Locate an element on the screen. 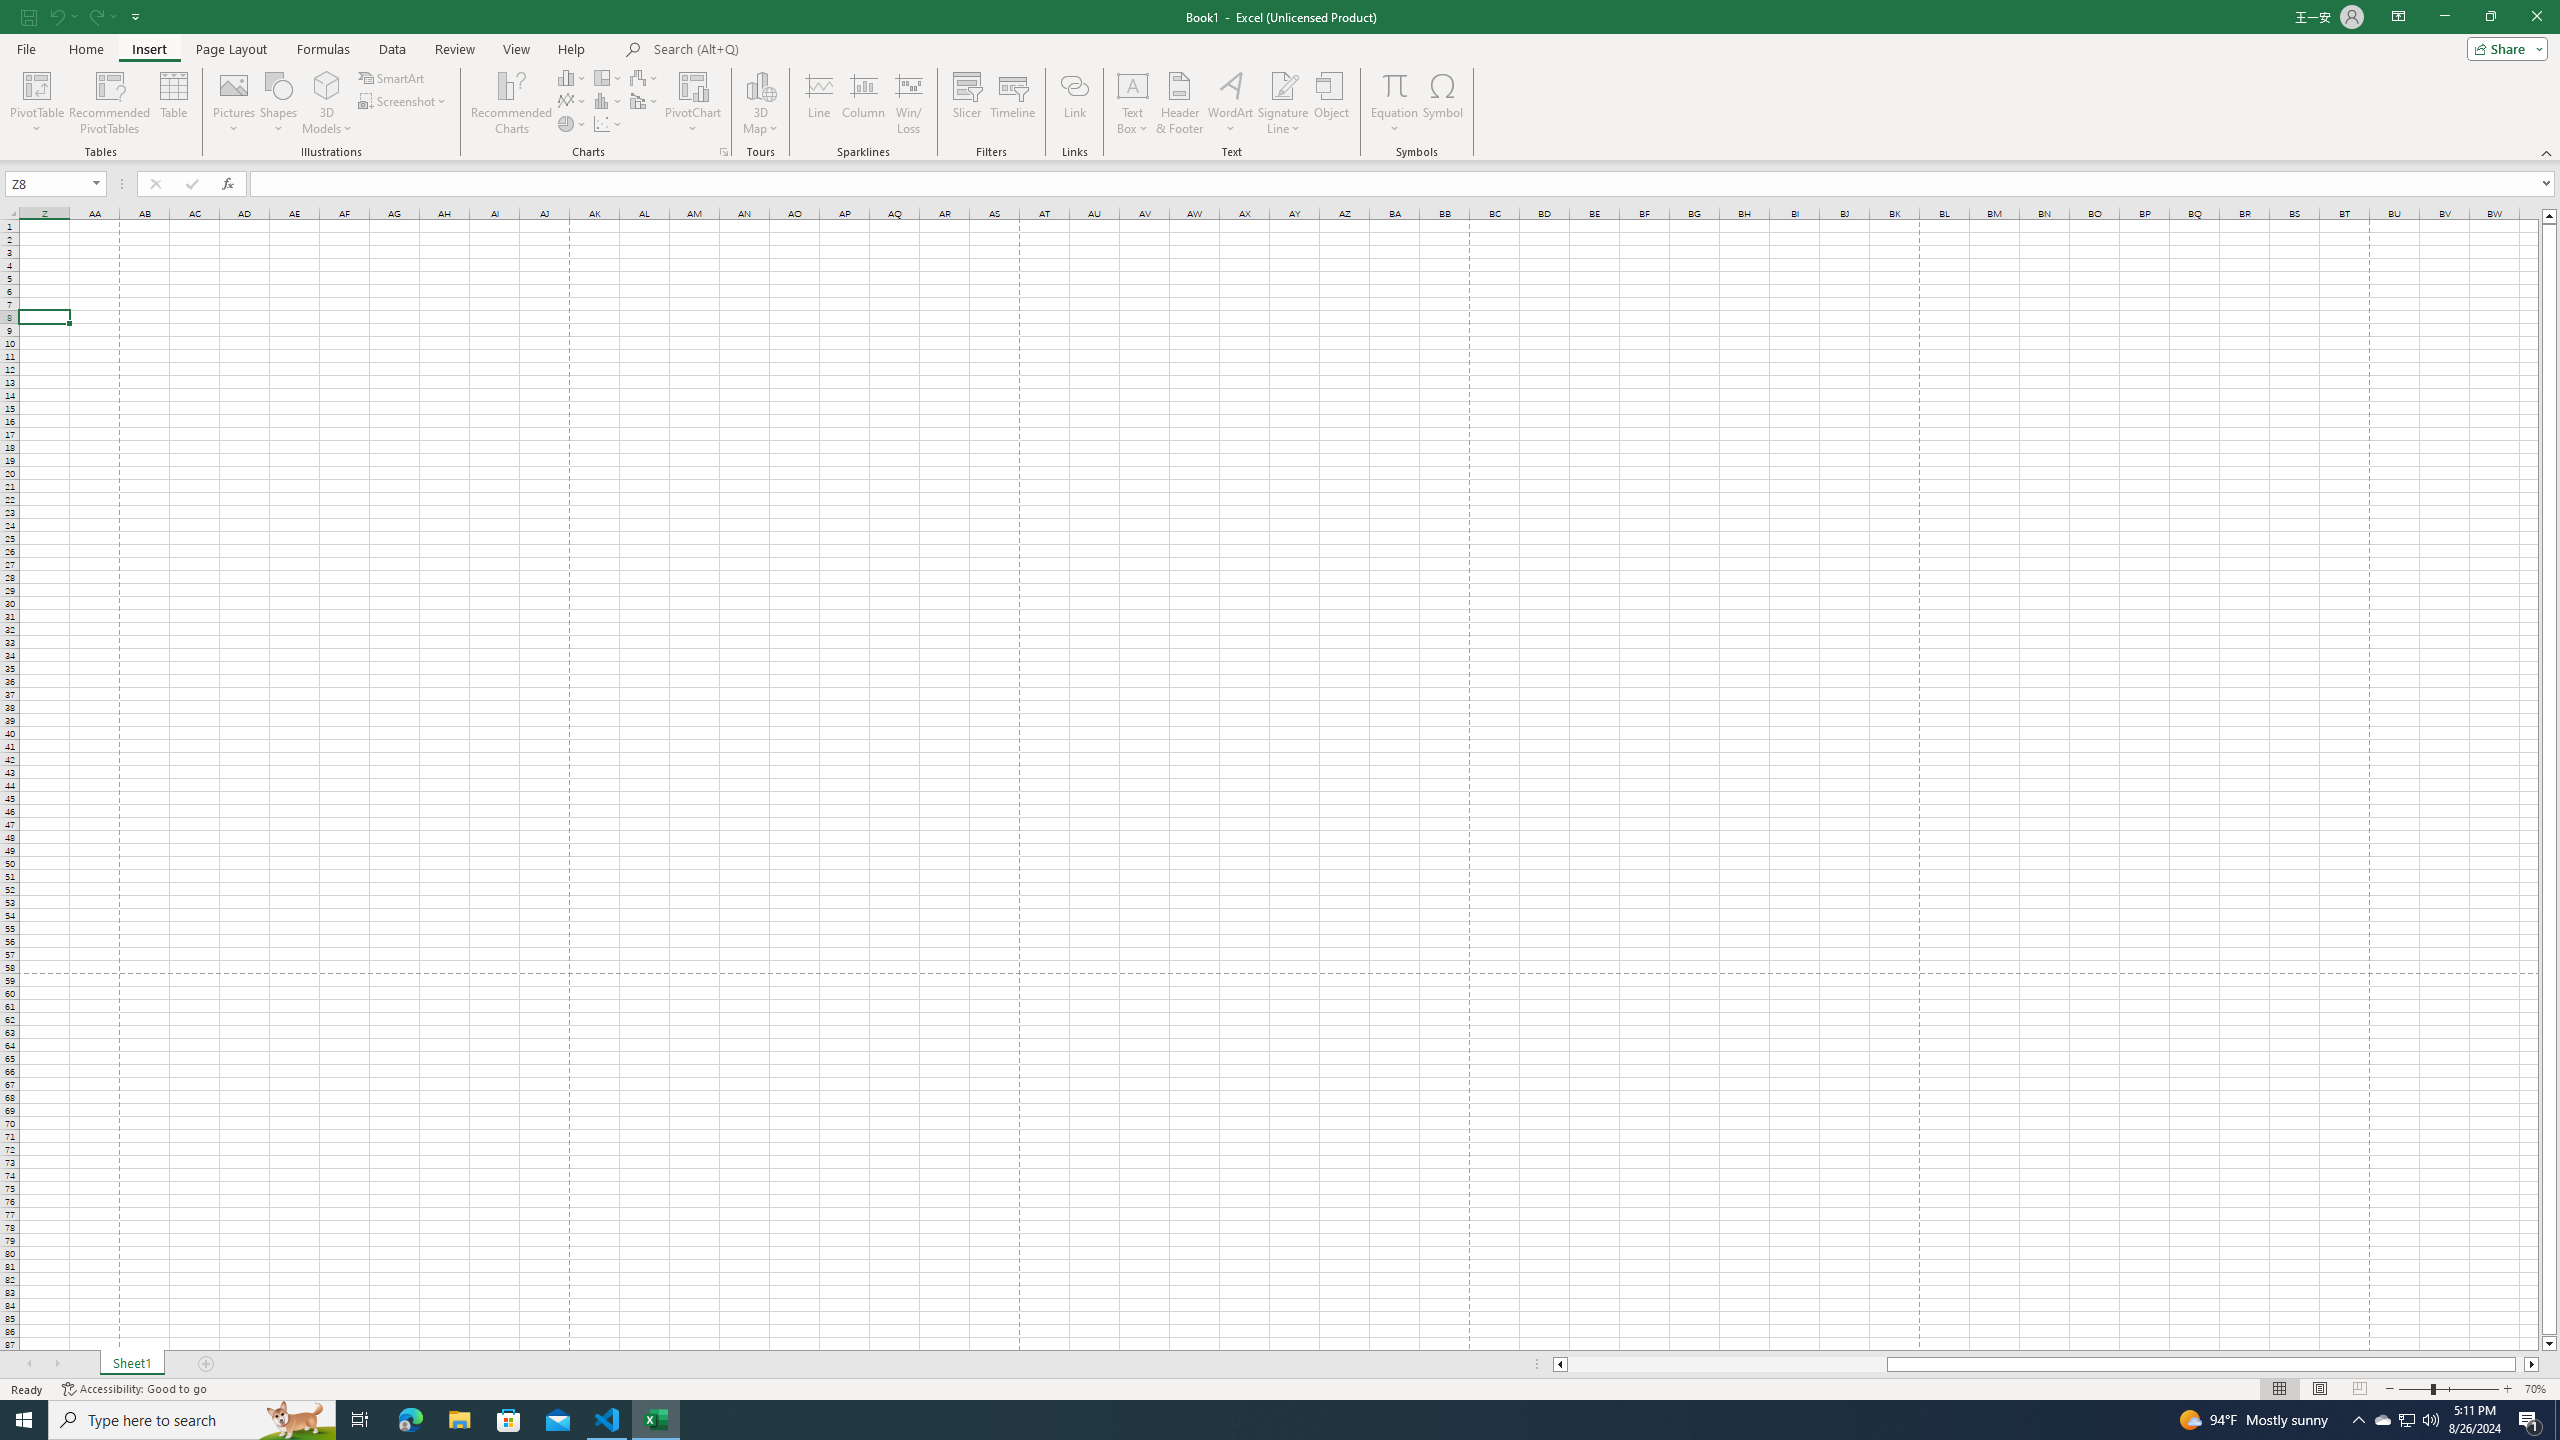 The height and width of the screenshot is (1440, 2560). Insert Line or Area Chart is located at coordinates (573, 100).